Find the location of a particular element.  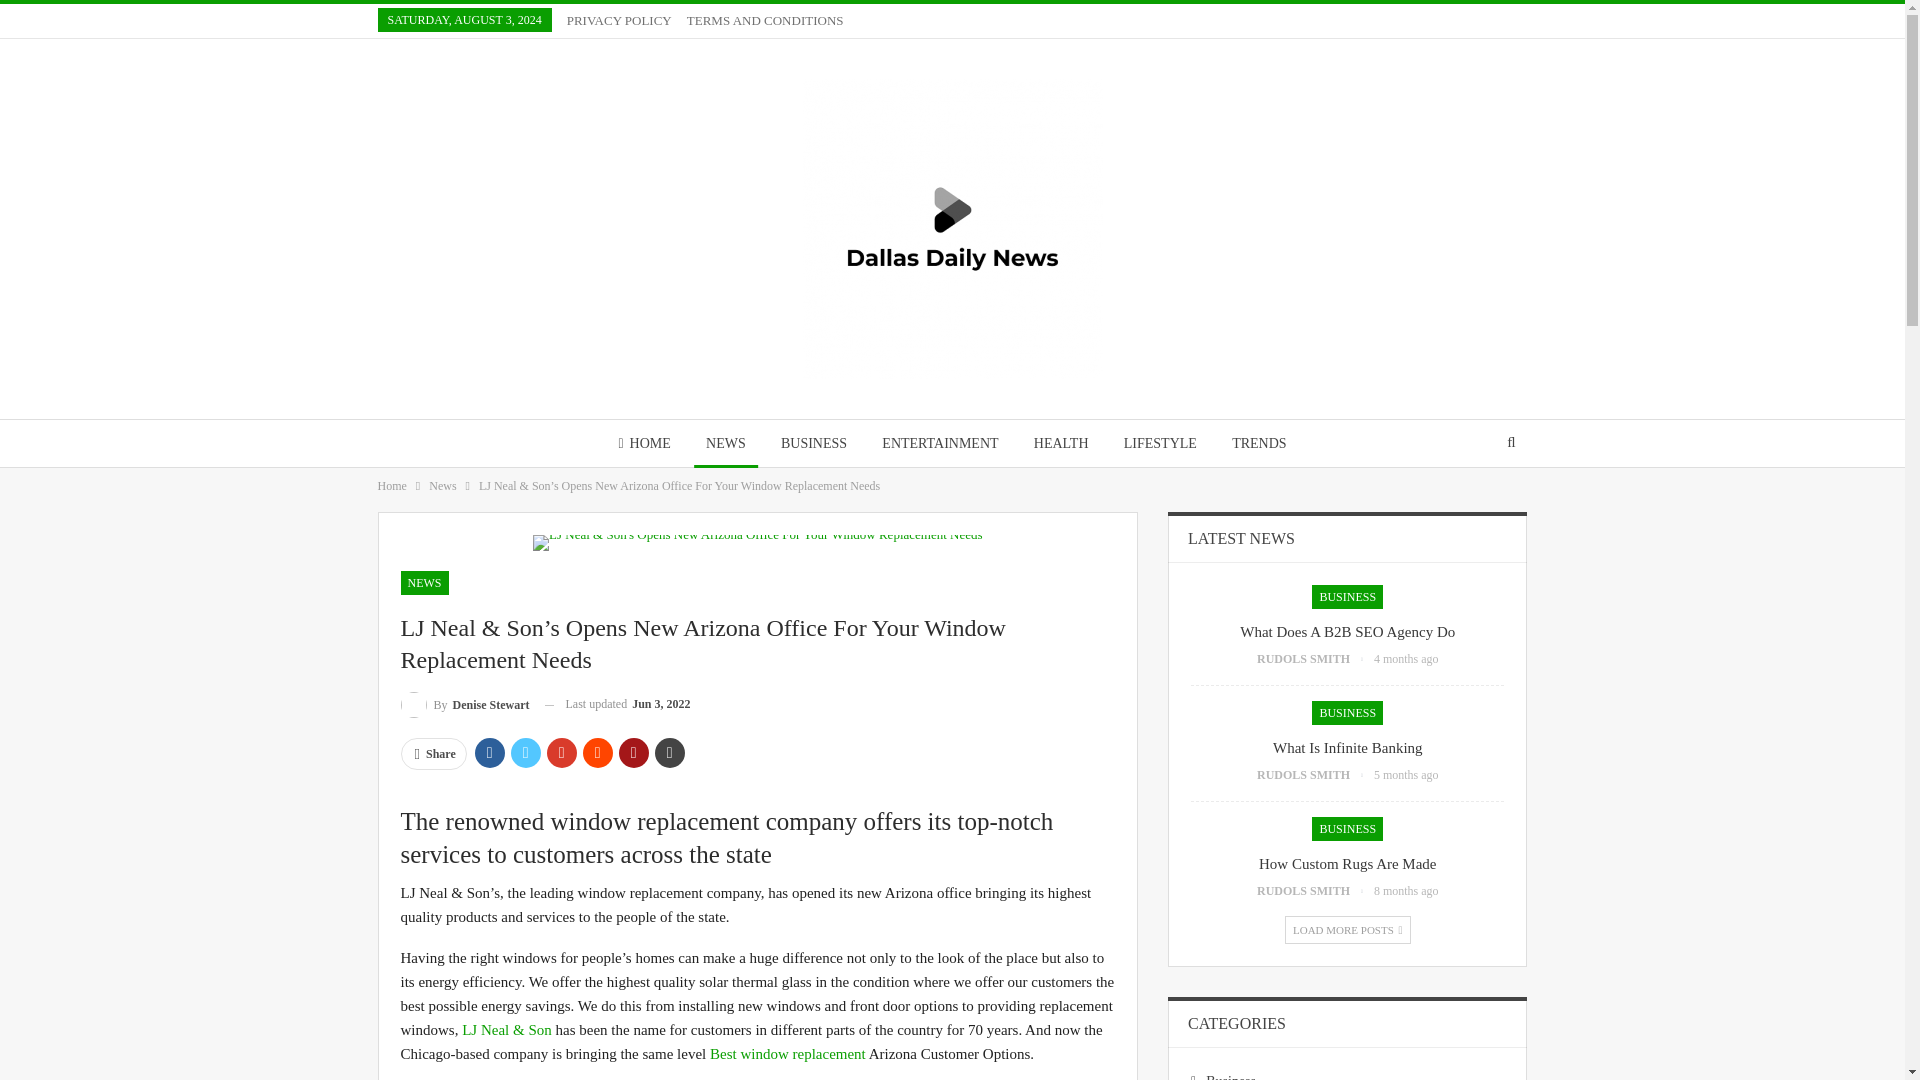

Best window replacement is located at coordinates (786, 1054).